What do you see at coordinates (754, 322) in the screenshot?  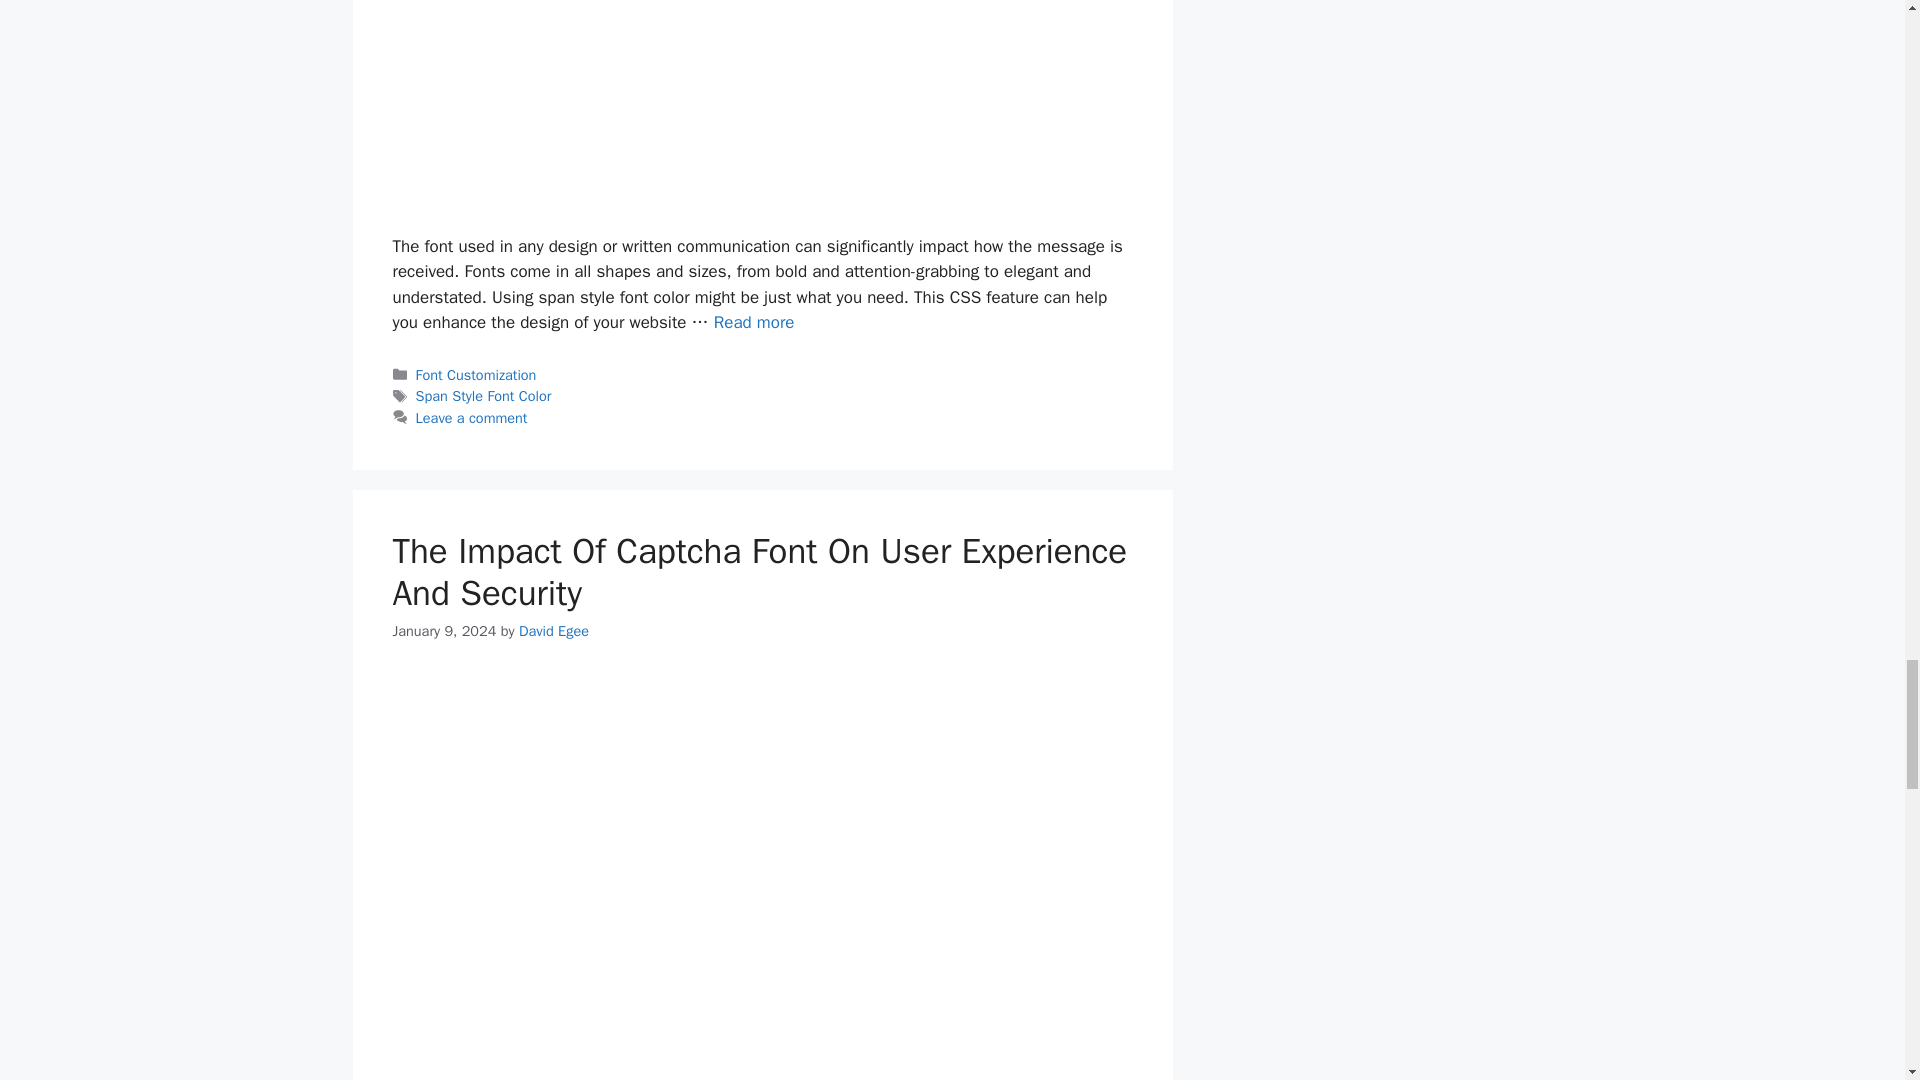 I see `Enhance Your Website Design With Span Style Font Color` at bounding box center [754, 322].